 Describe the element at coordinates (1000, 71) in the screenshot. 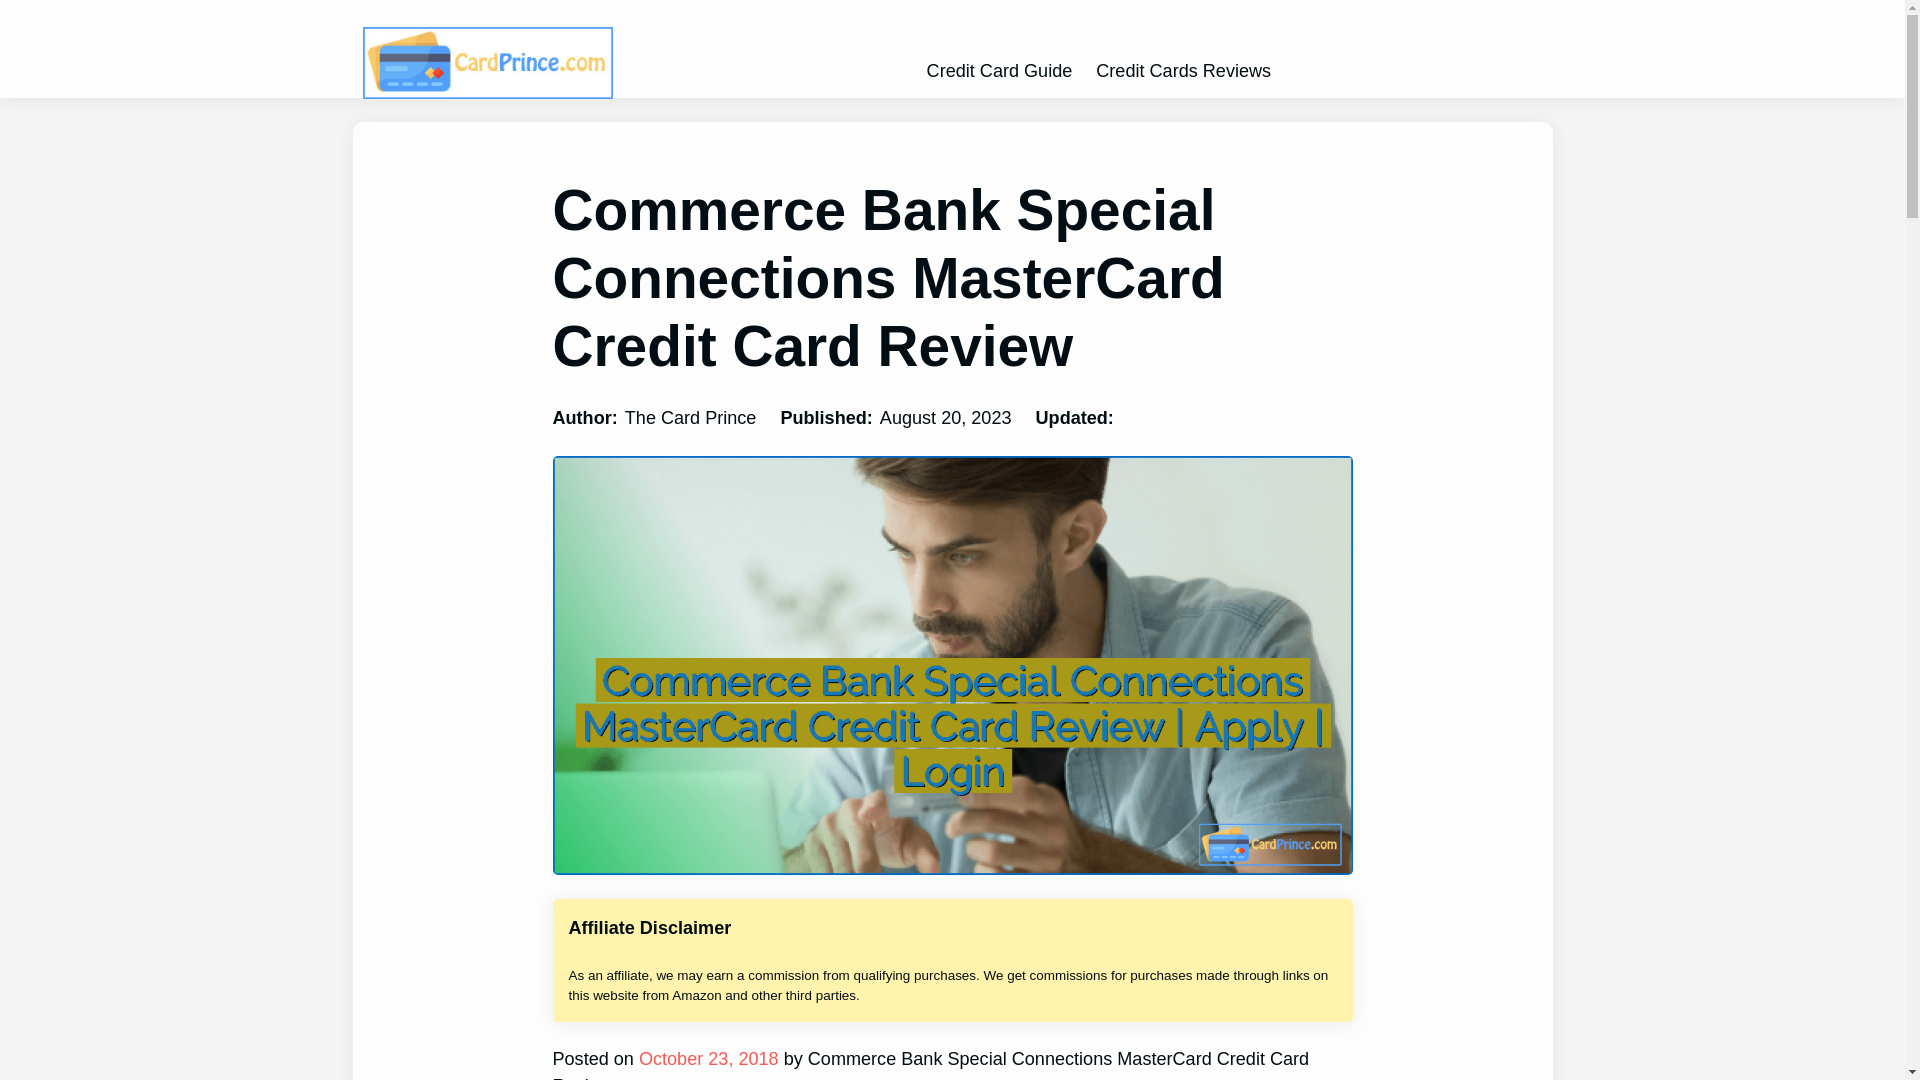

I see `Credit Card Guide` at that location.